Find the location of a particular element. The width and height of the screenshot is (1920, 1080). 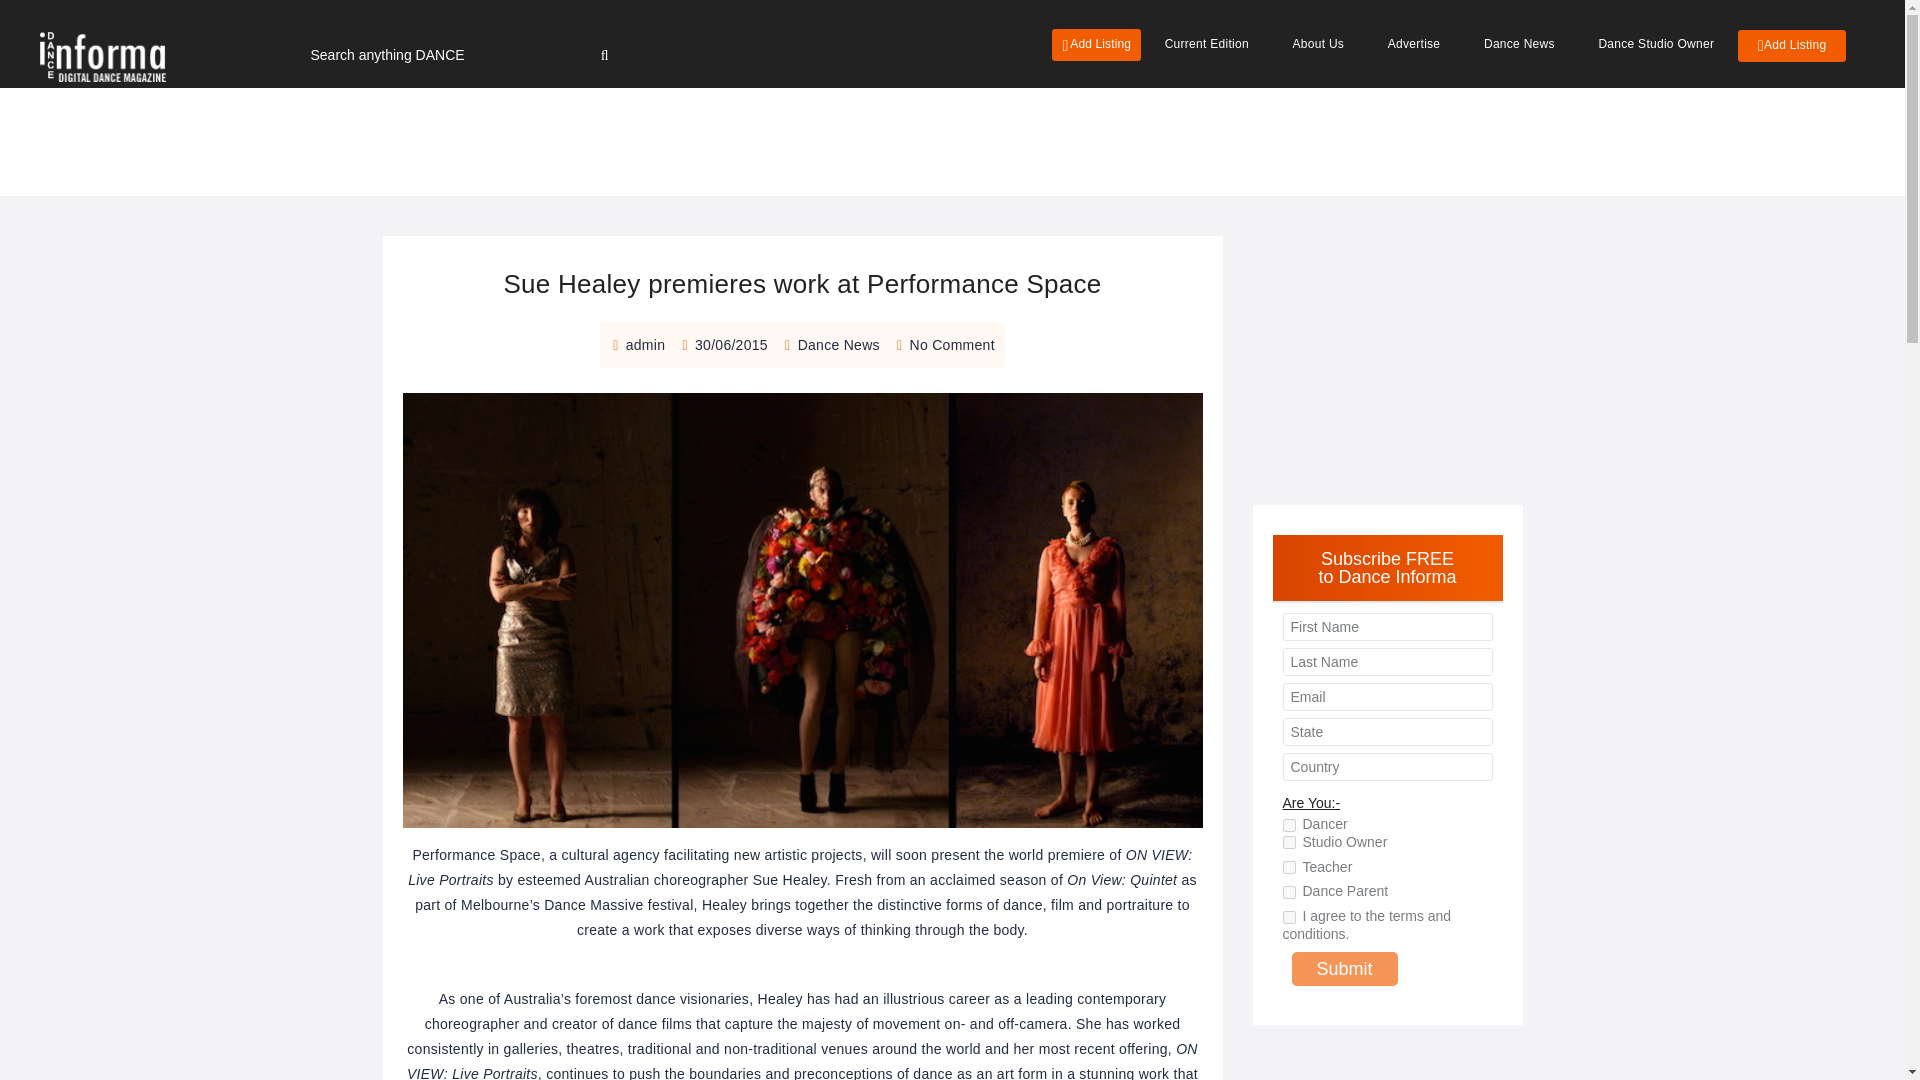

Add Listing is located at coordinates (1096, 44).